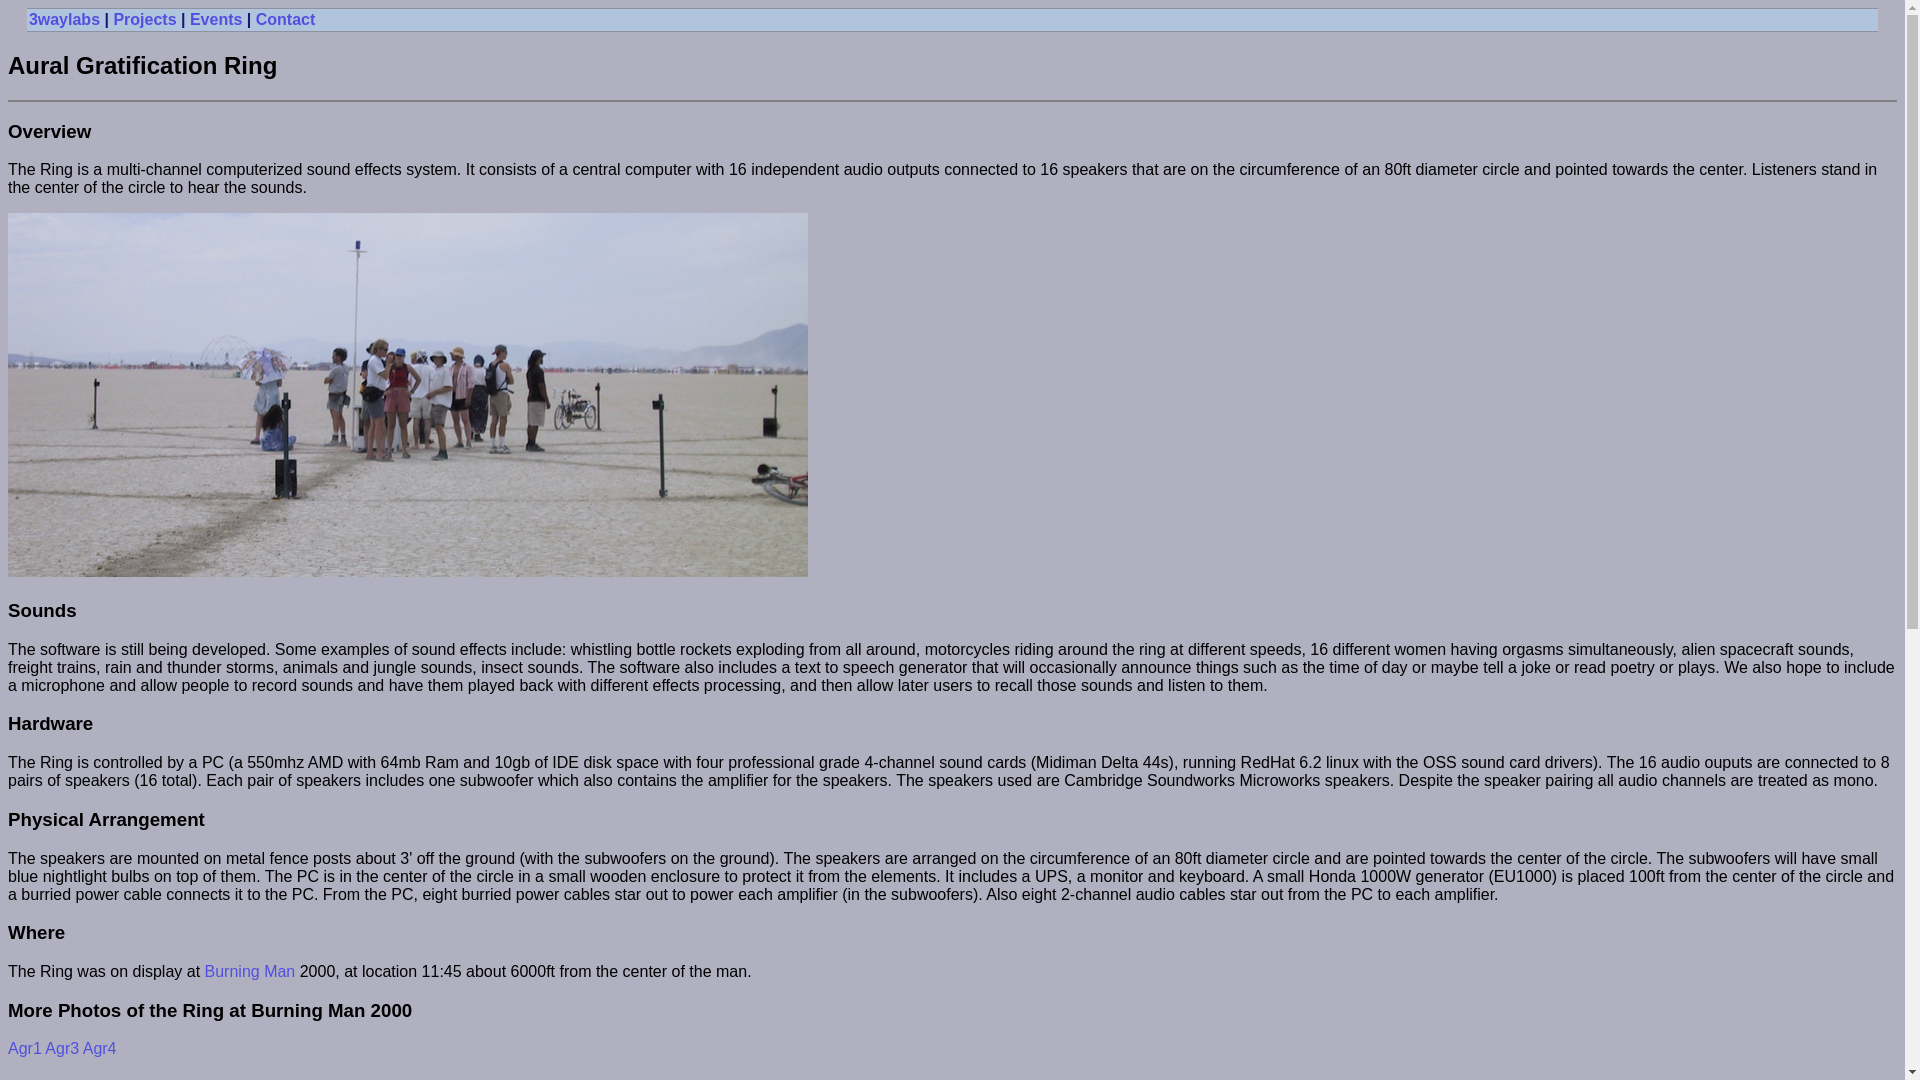 Image resolution: width=1920 pixels, height=1080 pixels. Describe the element at coordinates (250, 972) in the screenshot. I see `Burning Man` at that location.